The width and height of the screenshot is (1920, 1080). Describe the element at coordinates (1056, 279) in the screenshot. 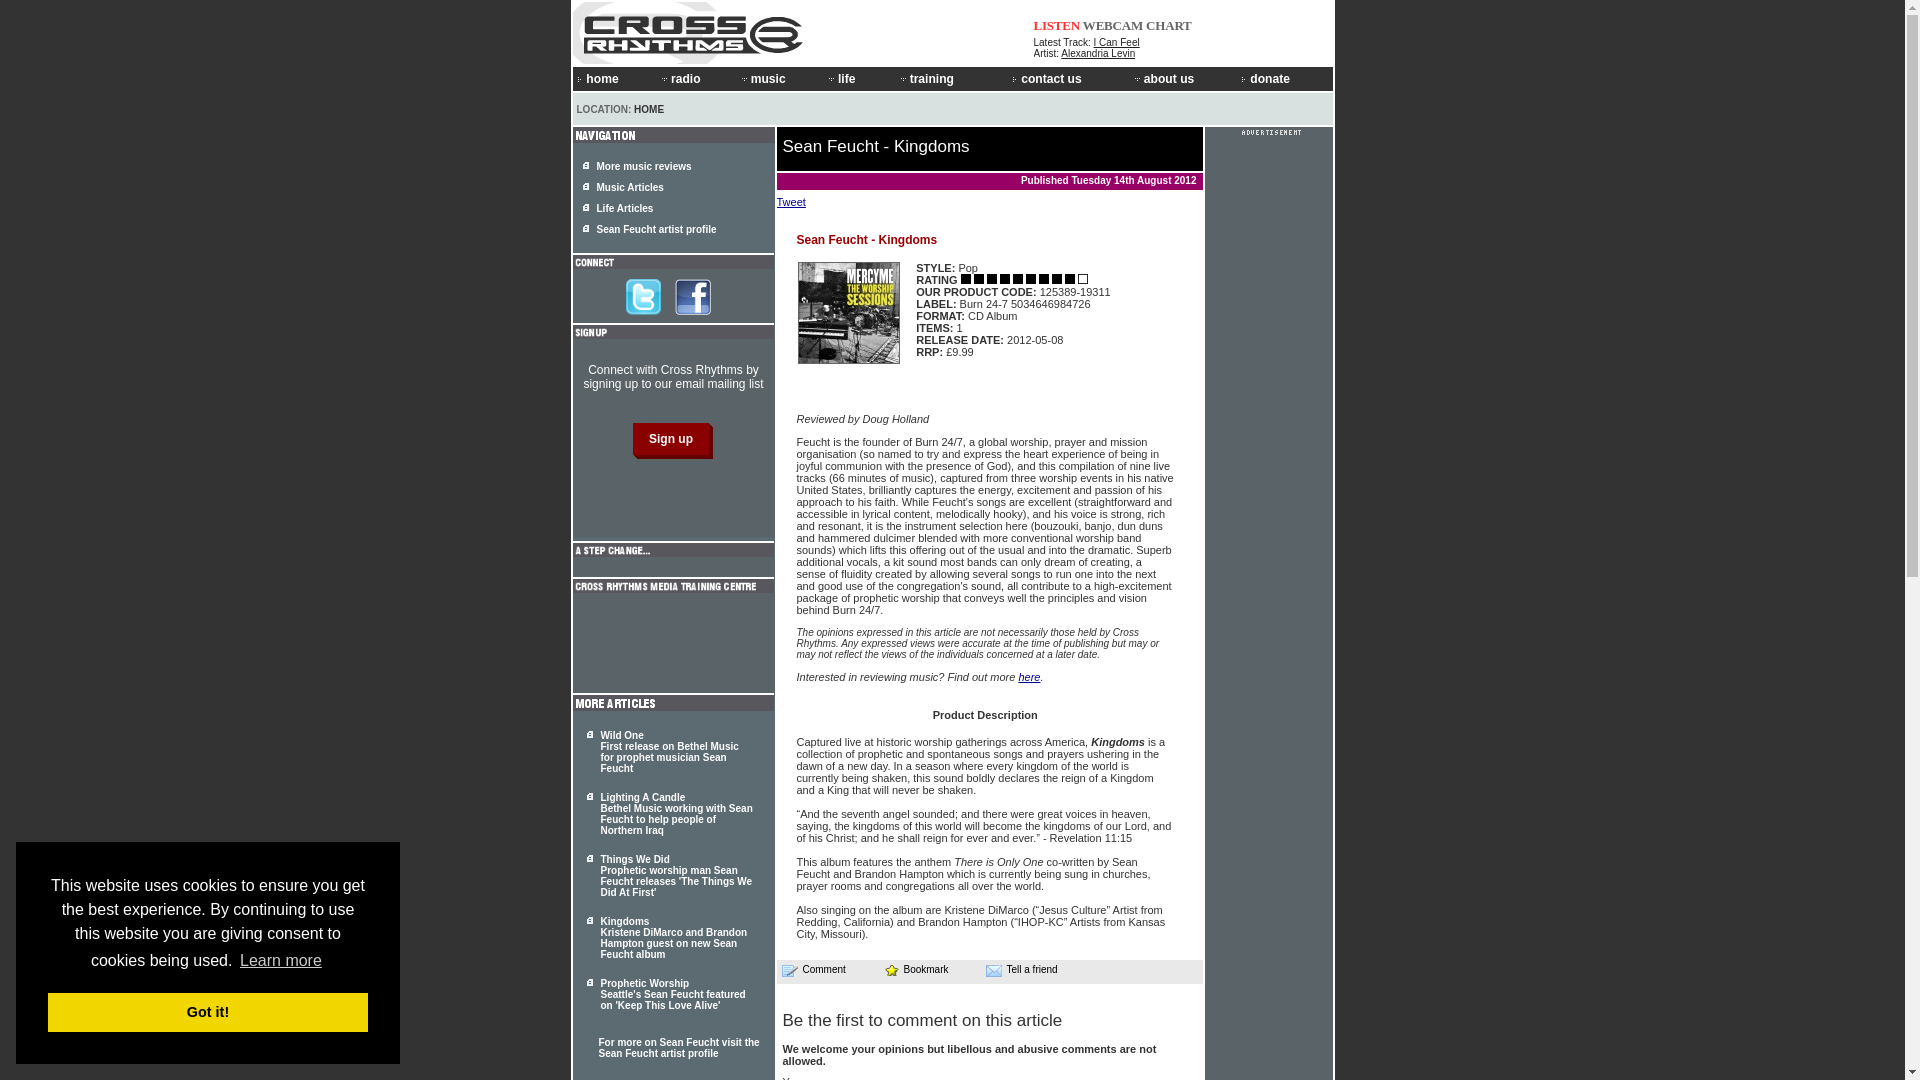

I see `9` at that location.